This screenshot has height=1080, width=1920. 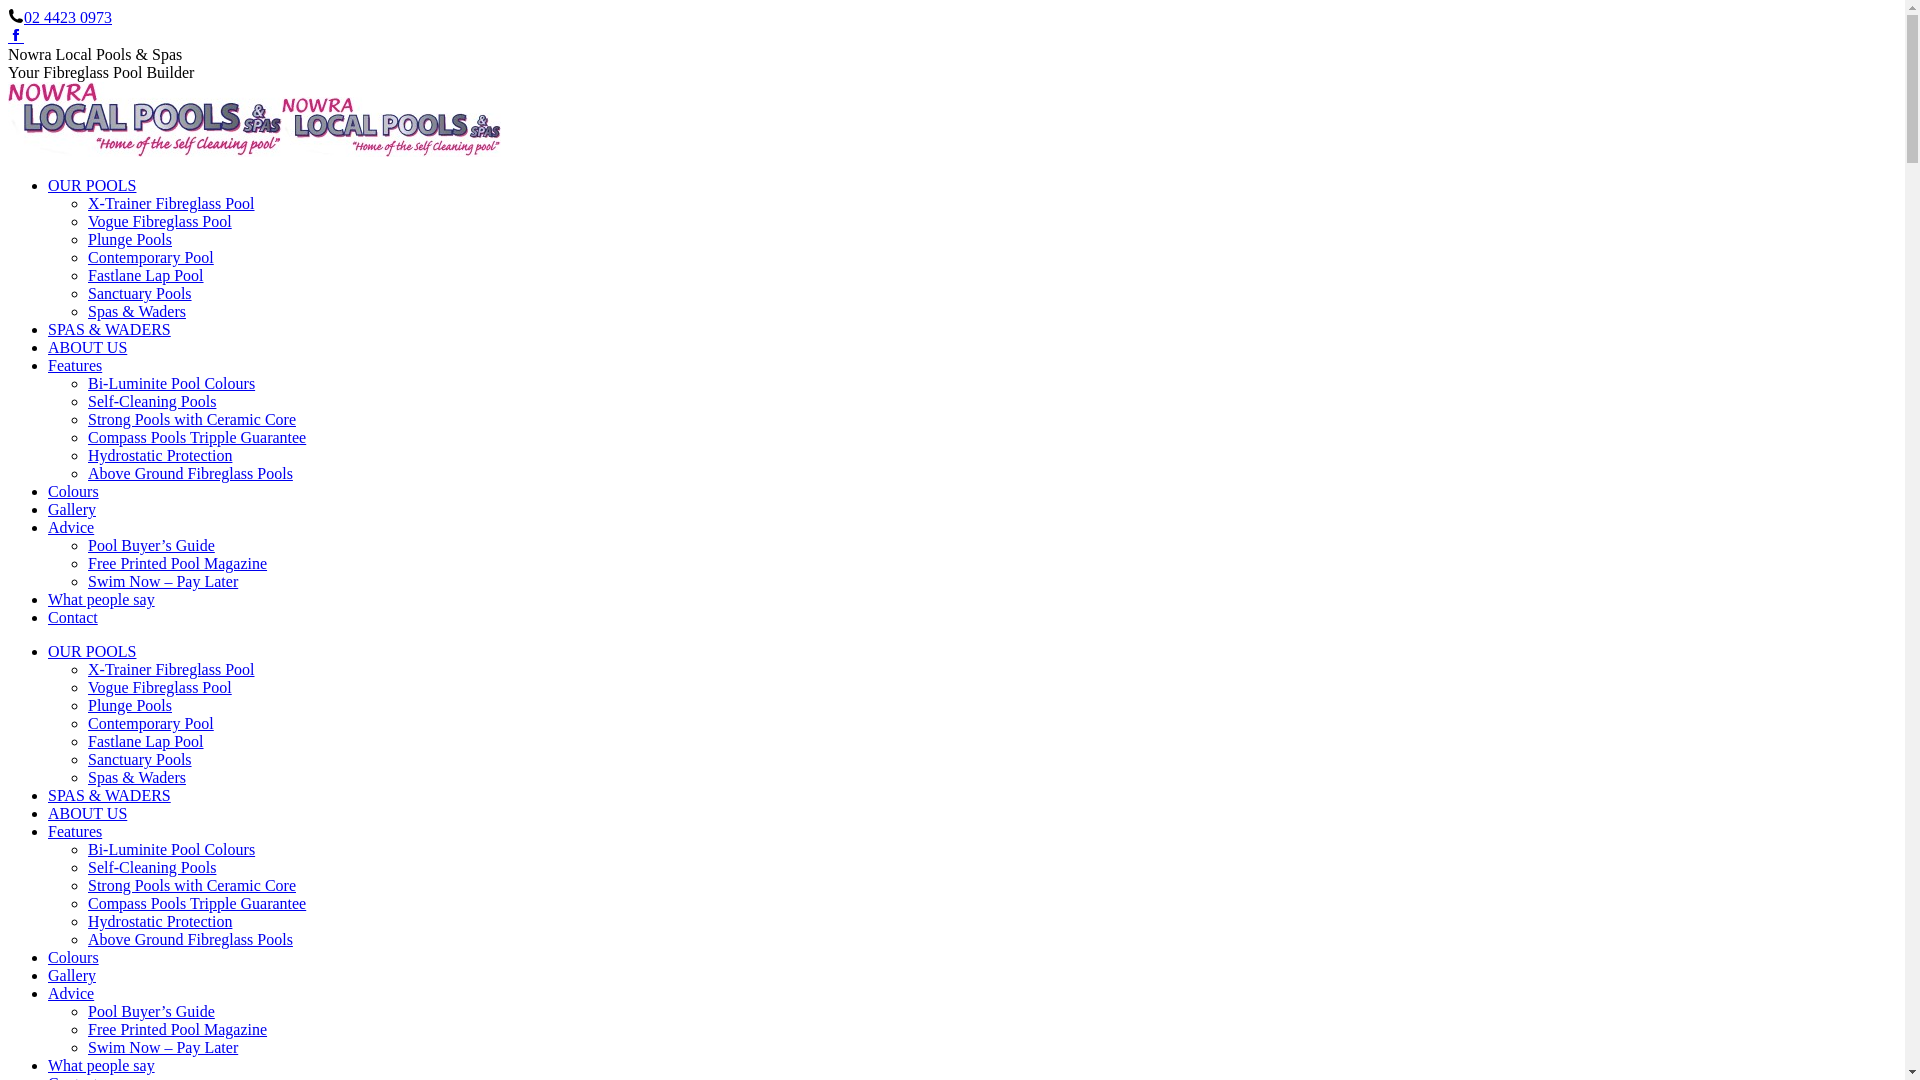 What do you see at coordinates (74, 958) in the screenshot?
I see `Colours` at bounding box center [74, 958].